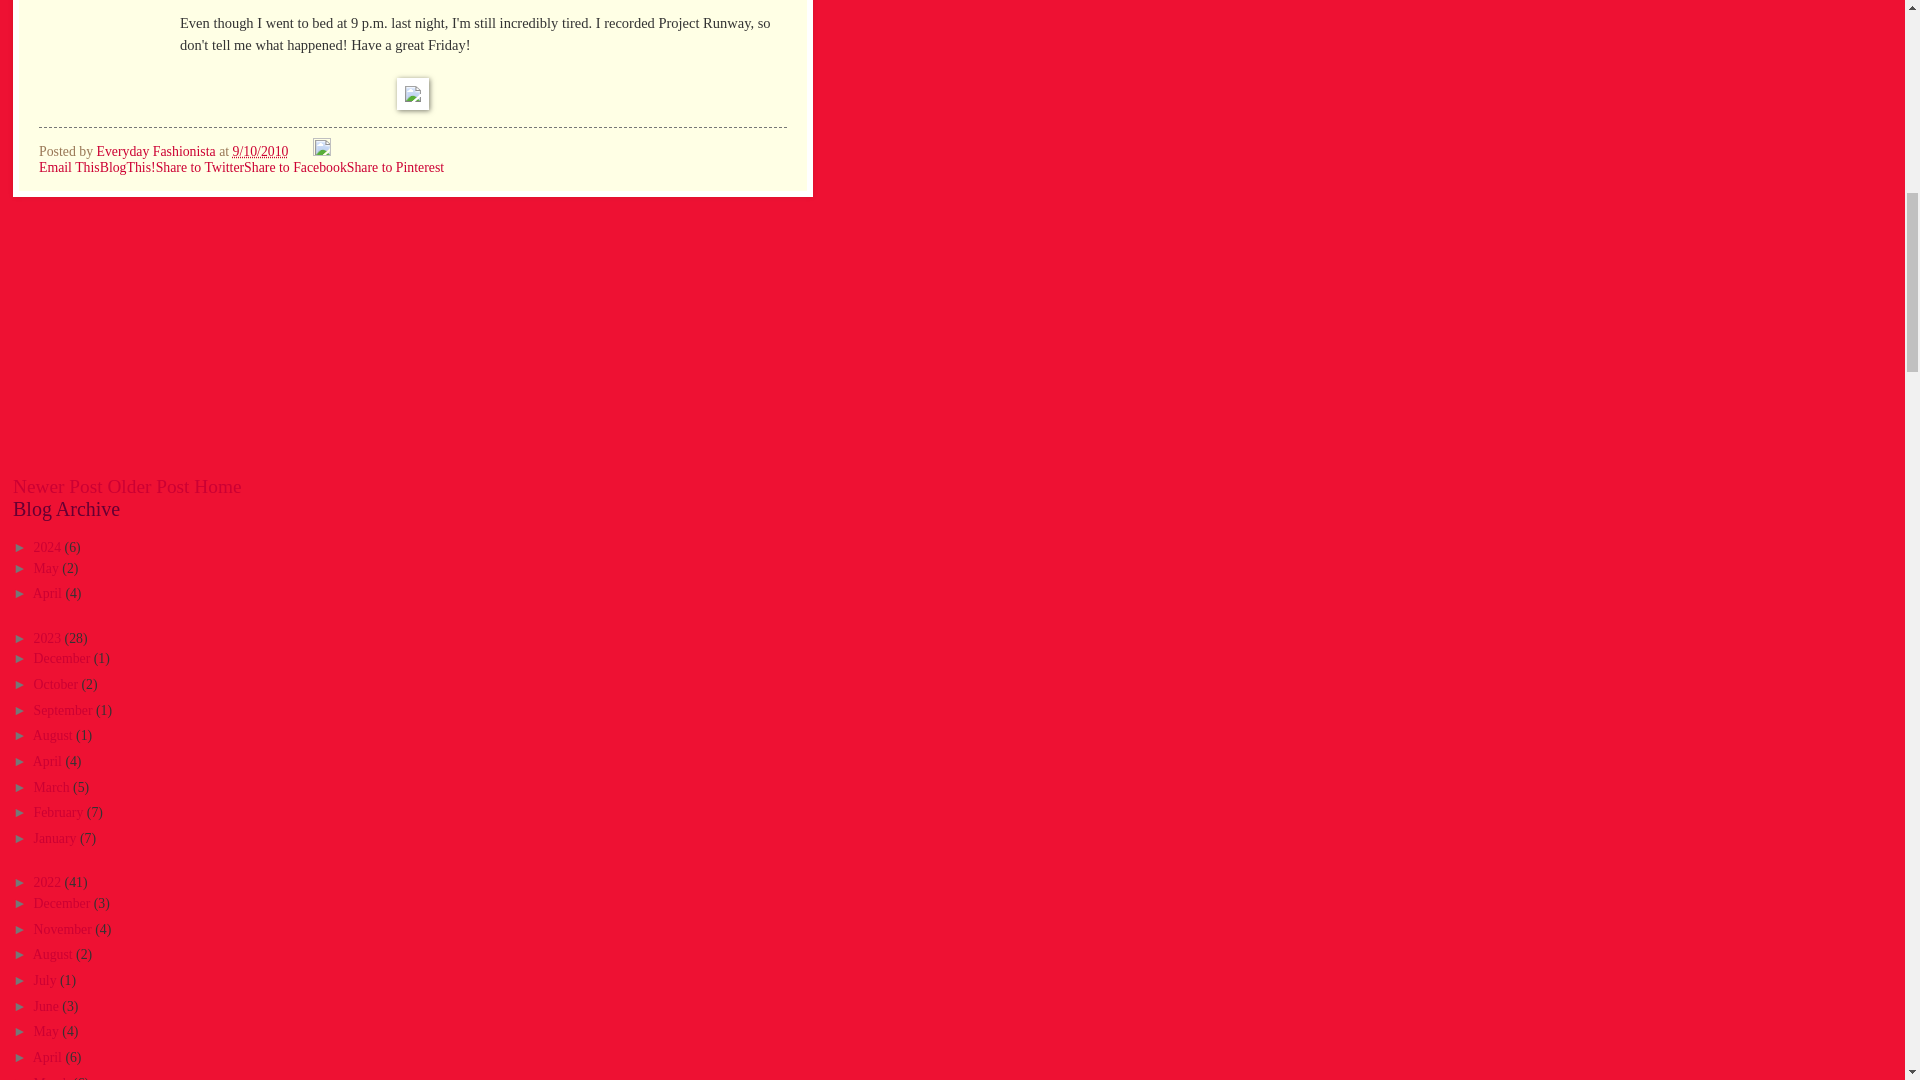  I want to click on BlogThis!, so click(127, 166).